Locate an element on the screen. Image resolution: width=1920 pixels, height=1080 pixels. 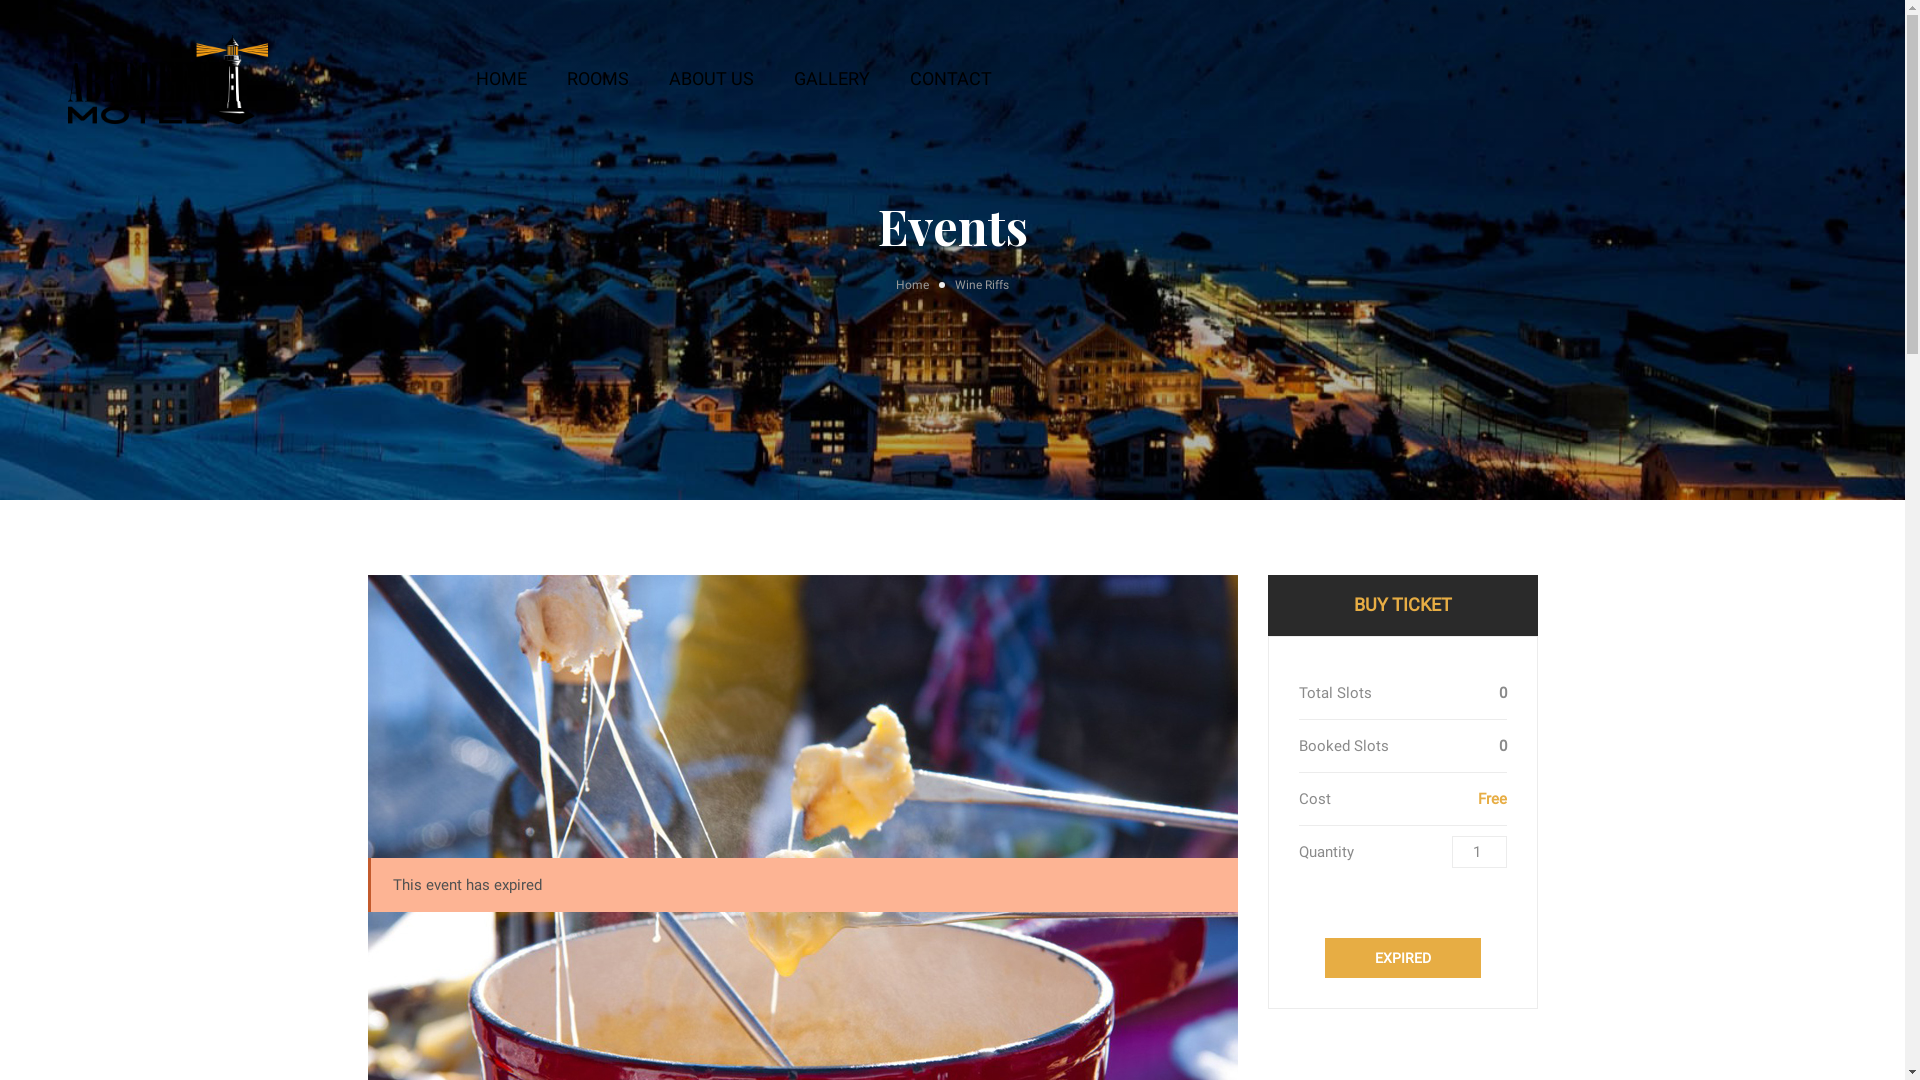
ABOUT US is located at coordinates (712, 79).